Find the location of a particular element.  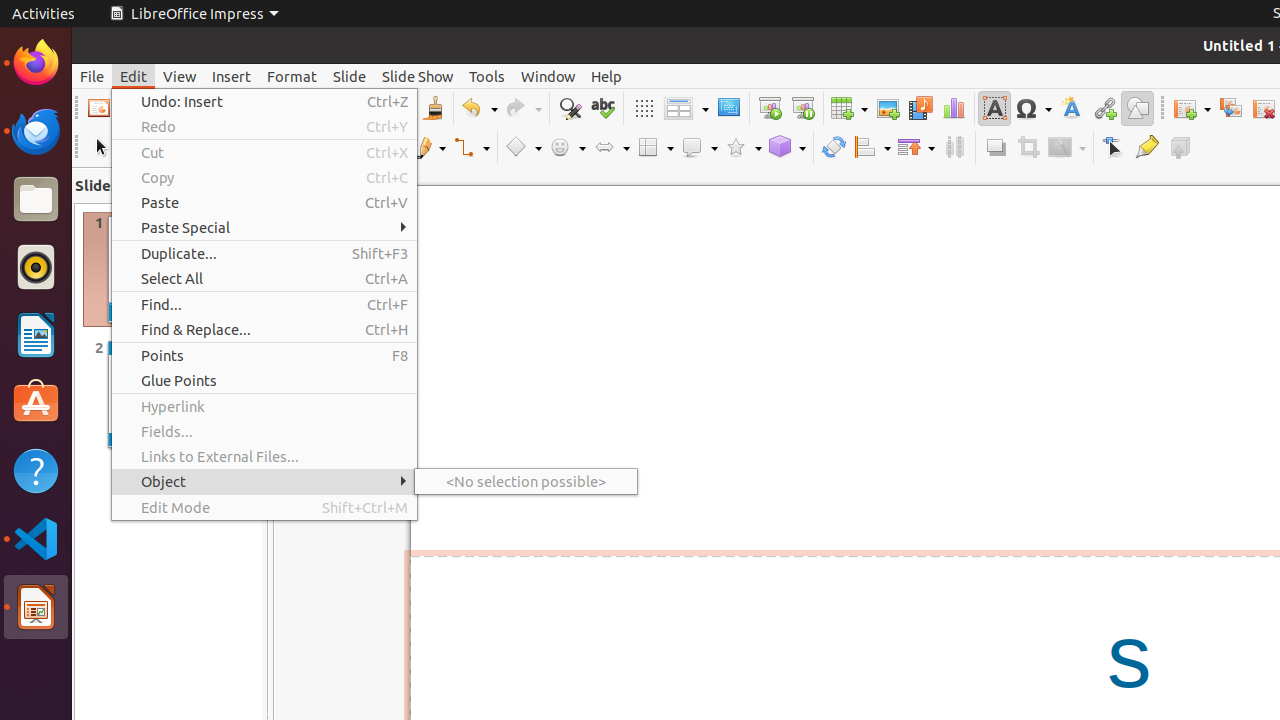

Paste Special is located at coordinates (264, 228).